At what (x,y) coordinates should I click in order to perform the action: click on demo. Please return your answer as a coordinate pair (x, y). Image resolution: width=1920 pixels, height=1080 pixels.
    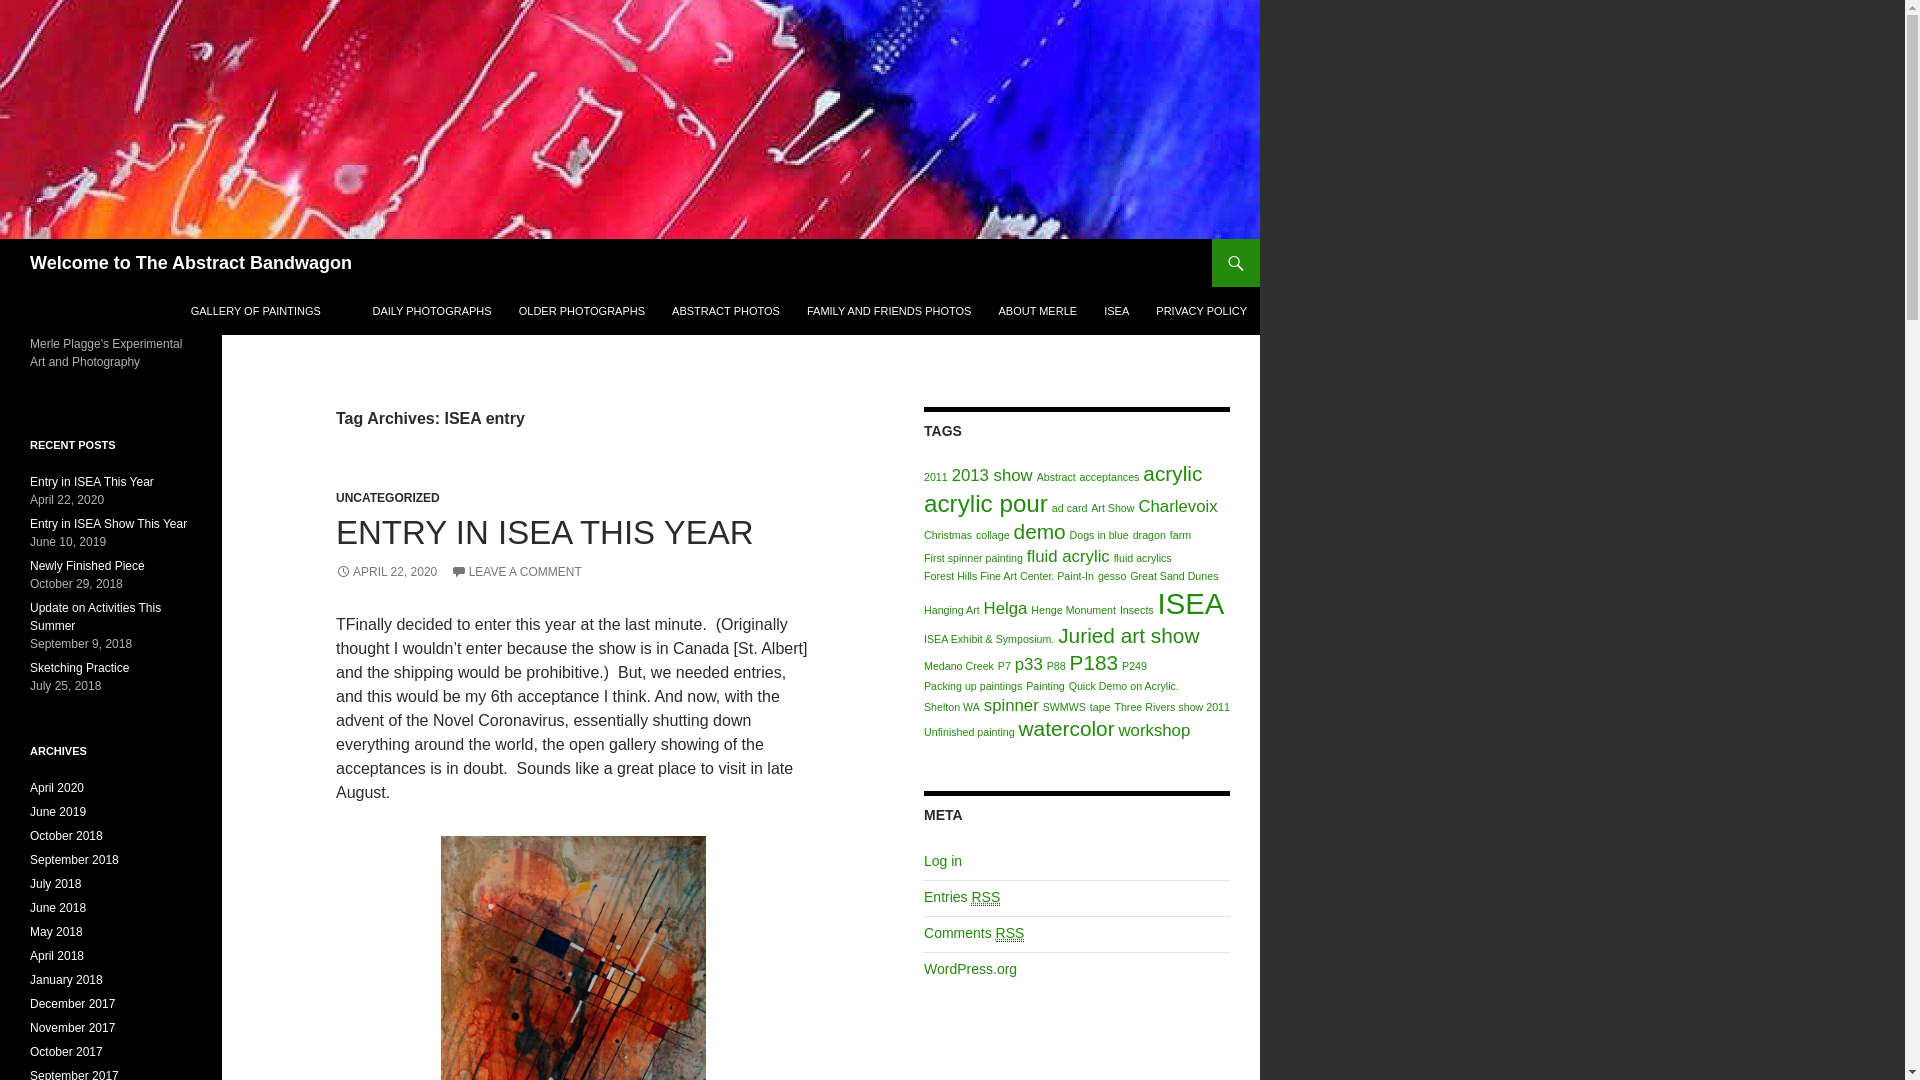
    Looking at the image, I should click on (1039, 531).